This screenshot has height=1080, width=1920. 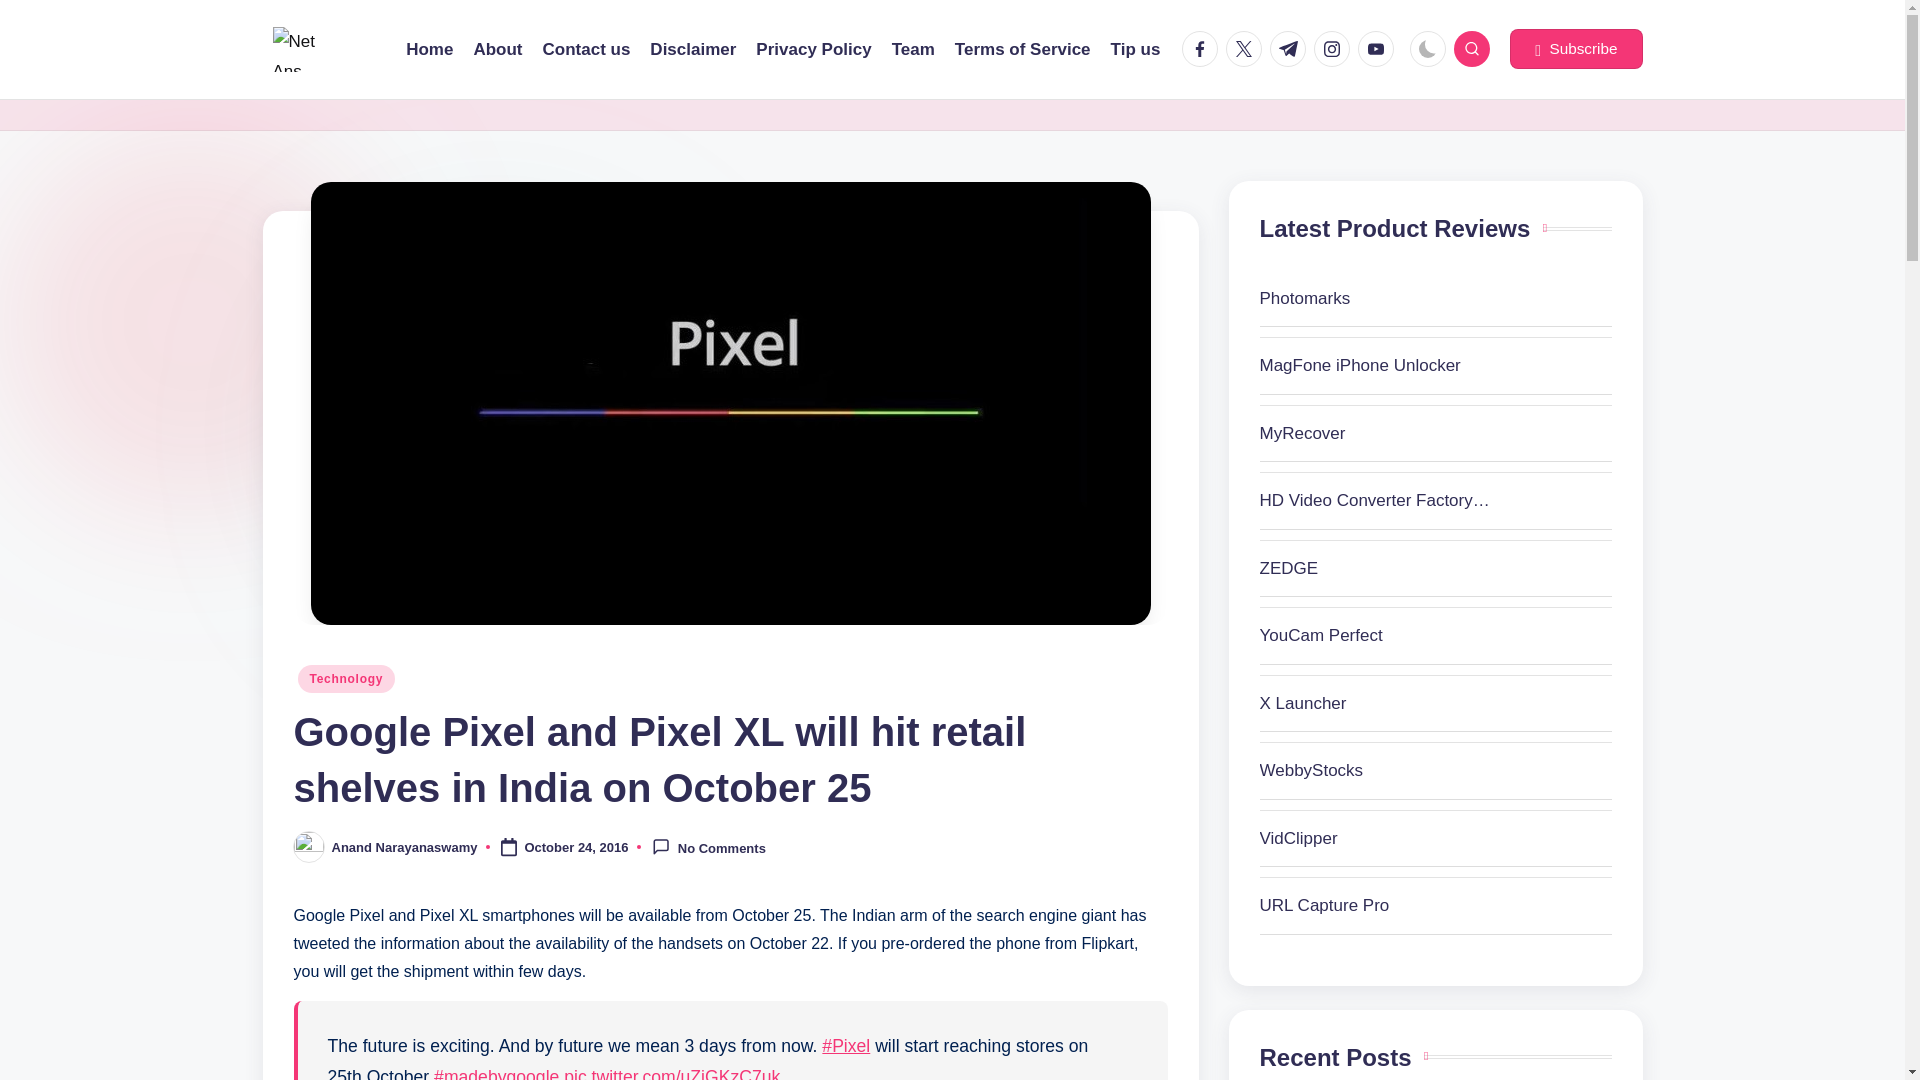 I want to click on Photomarks, so click(x=1375, y=299).